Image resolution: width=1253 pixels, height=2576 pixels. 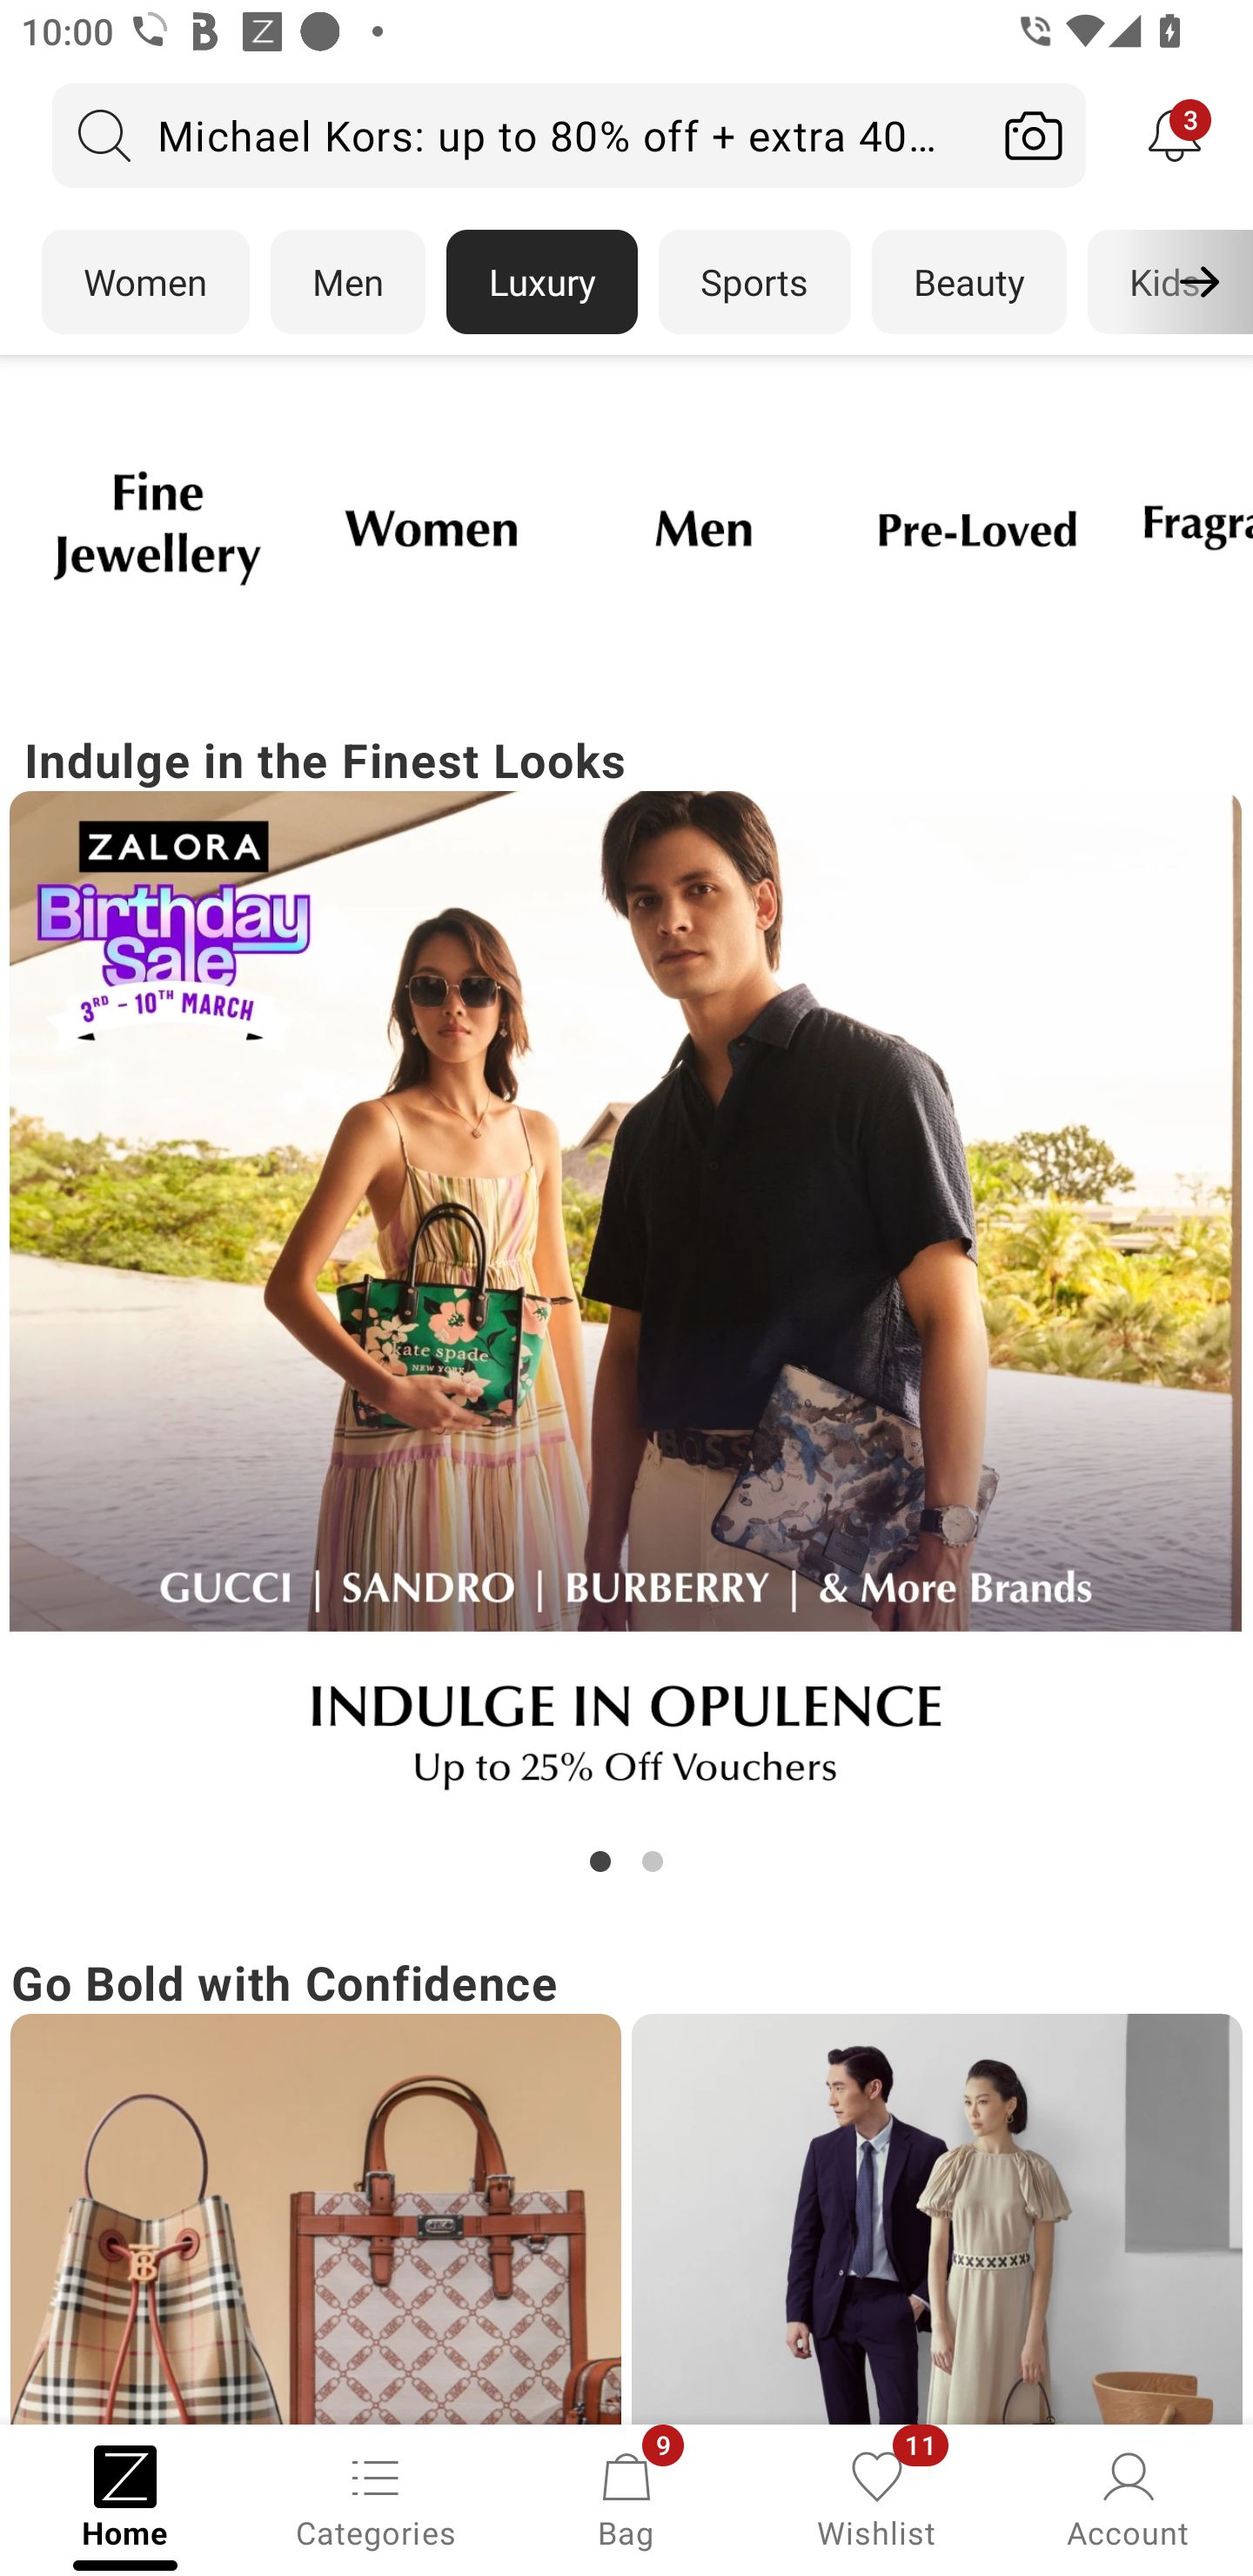 I want to click on Michael Kors: up to 80% off + extra 40% off, so click(x=517, y=135).